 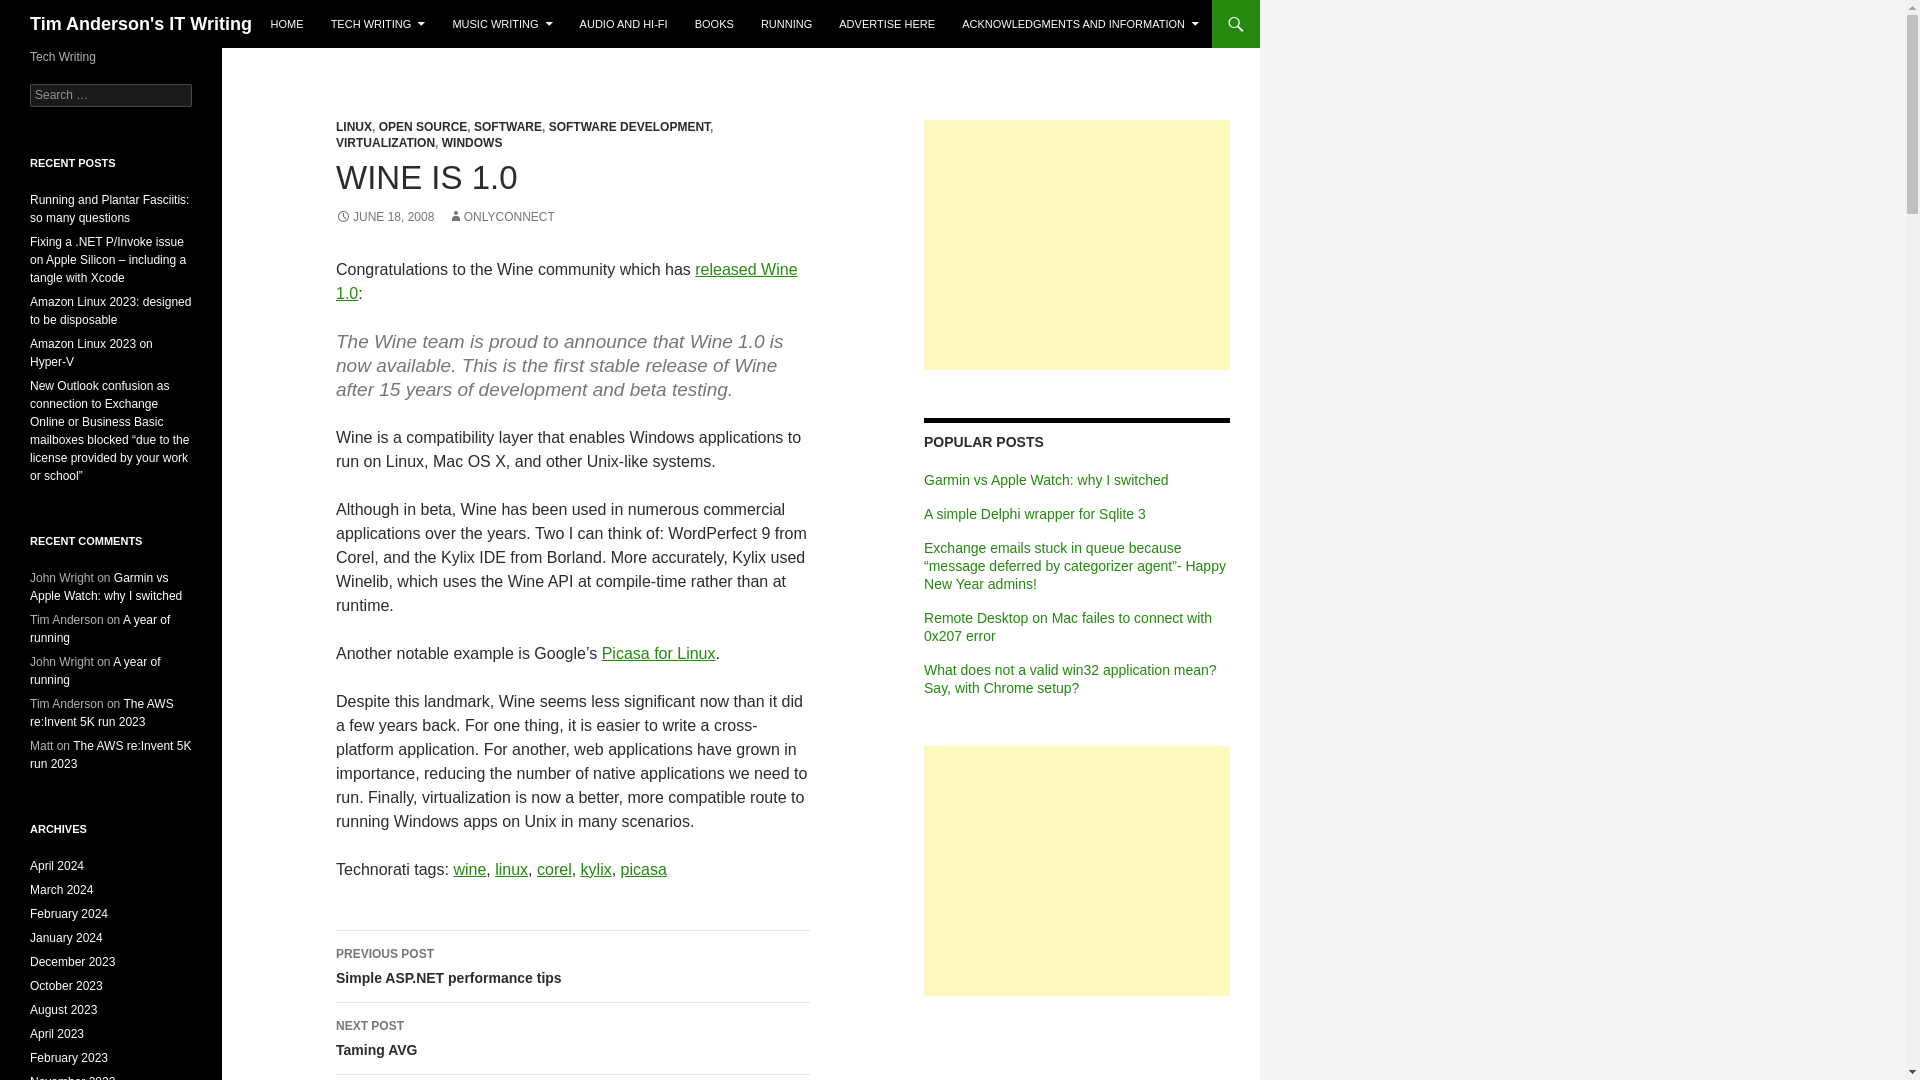 I want to click on ACKNOWLEDGMENTS AND INFORMATION, so click(x=1080, y=24).